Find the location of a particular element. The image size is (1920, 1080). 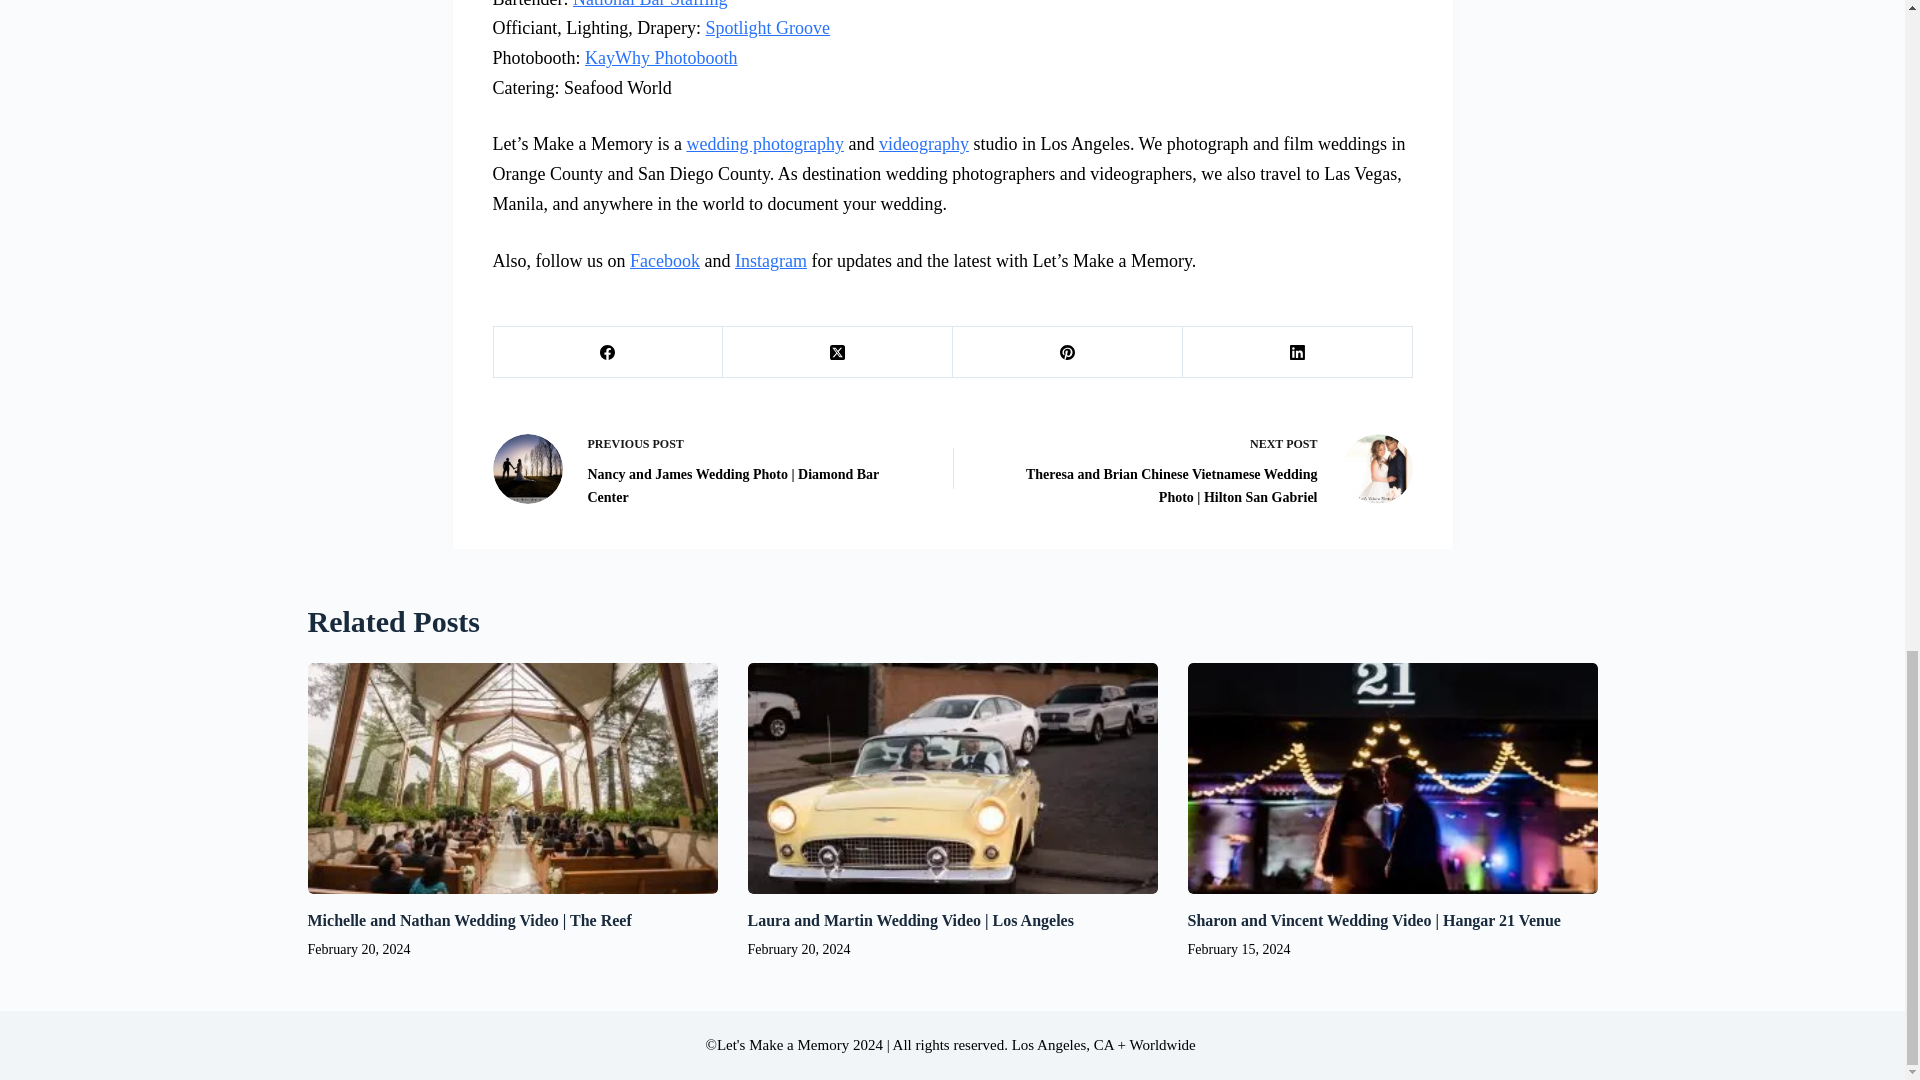

Instagram is located at coordinates (770, 260).